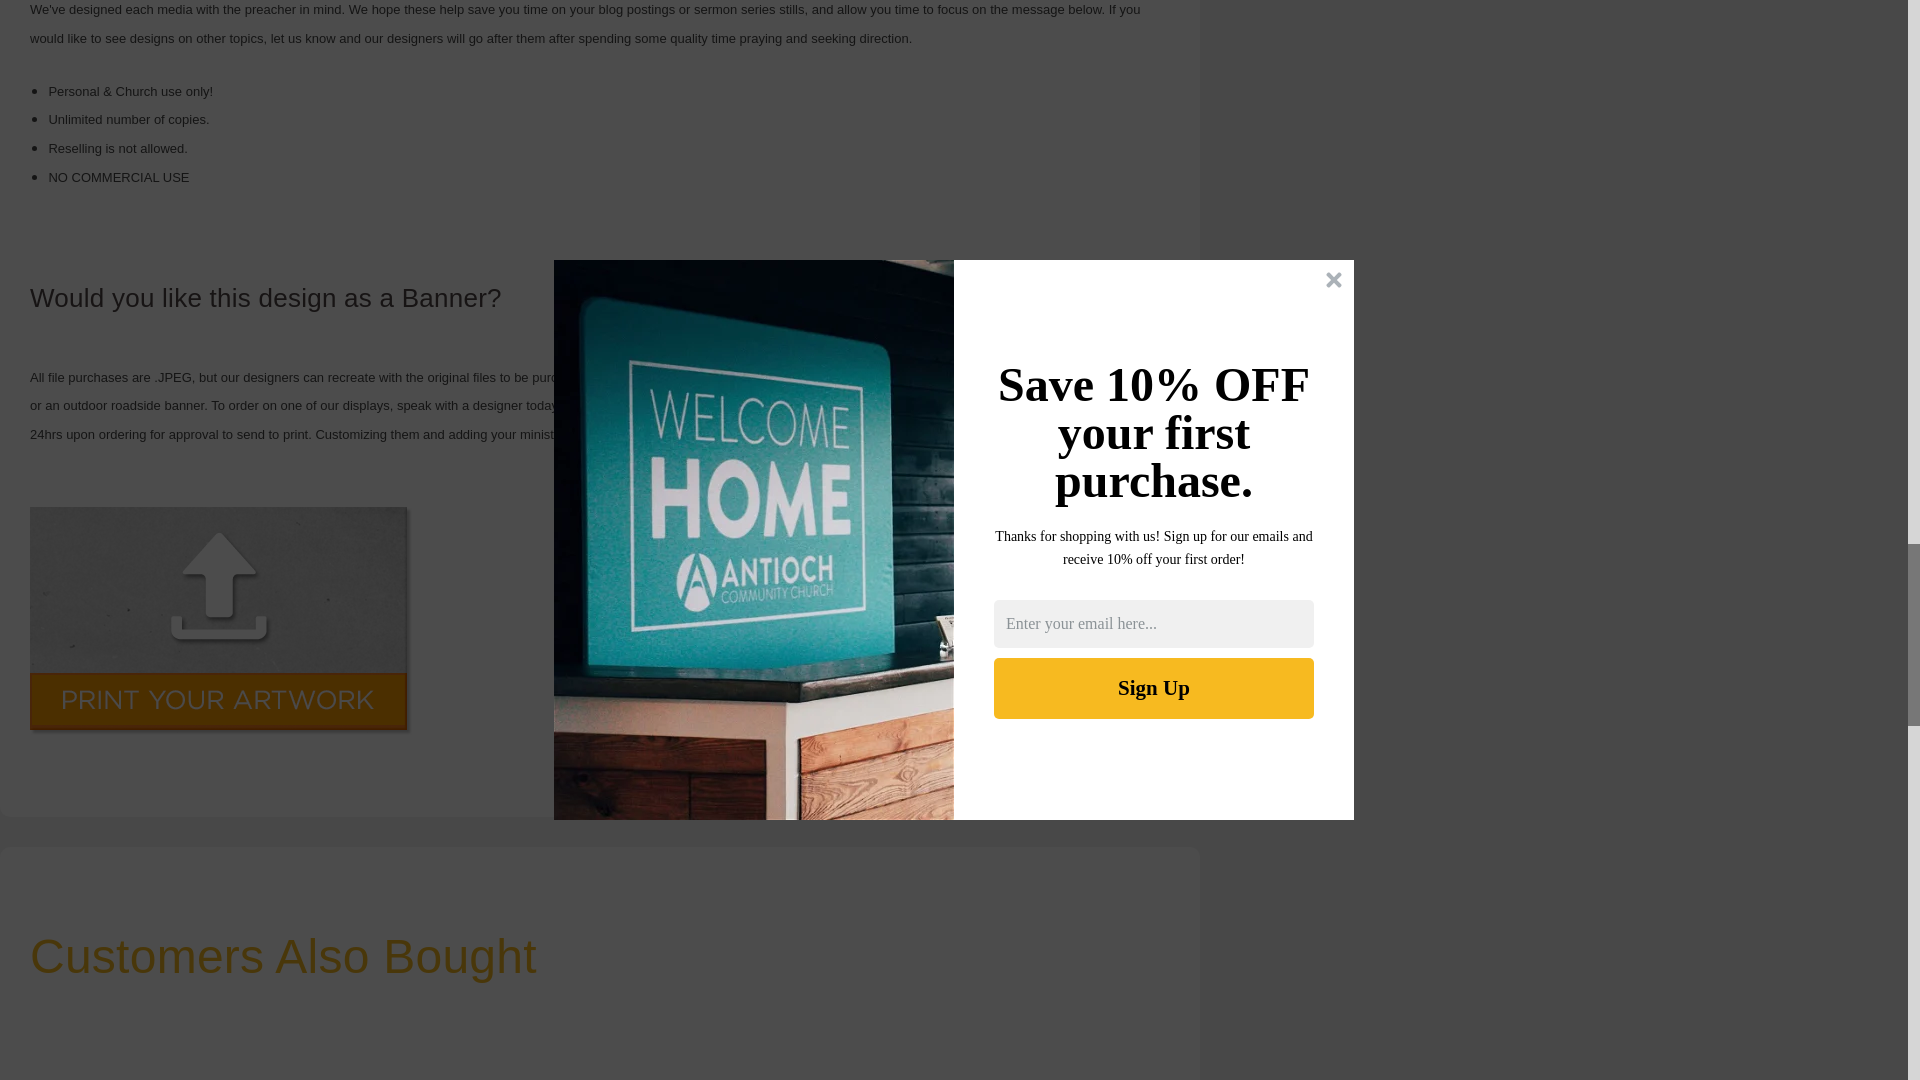 The height and width of the screenshot is (1080, 1920). What do you see at coordinates (832, 1056) in the screenshot?
I see `VIEW` at bounding box center [832, 1056].